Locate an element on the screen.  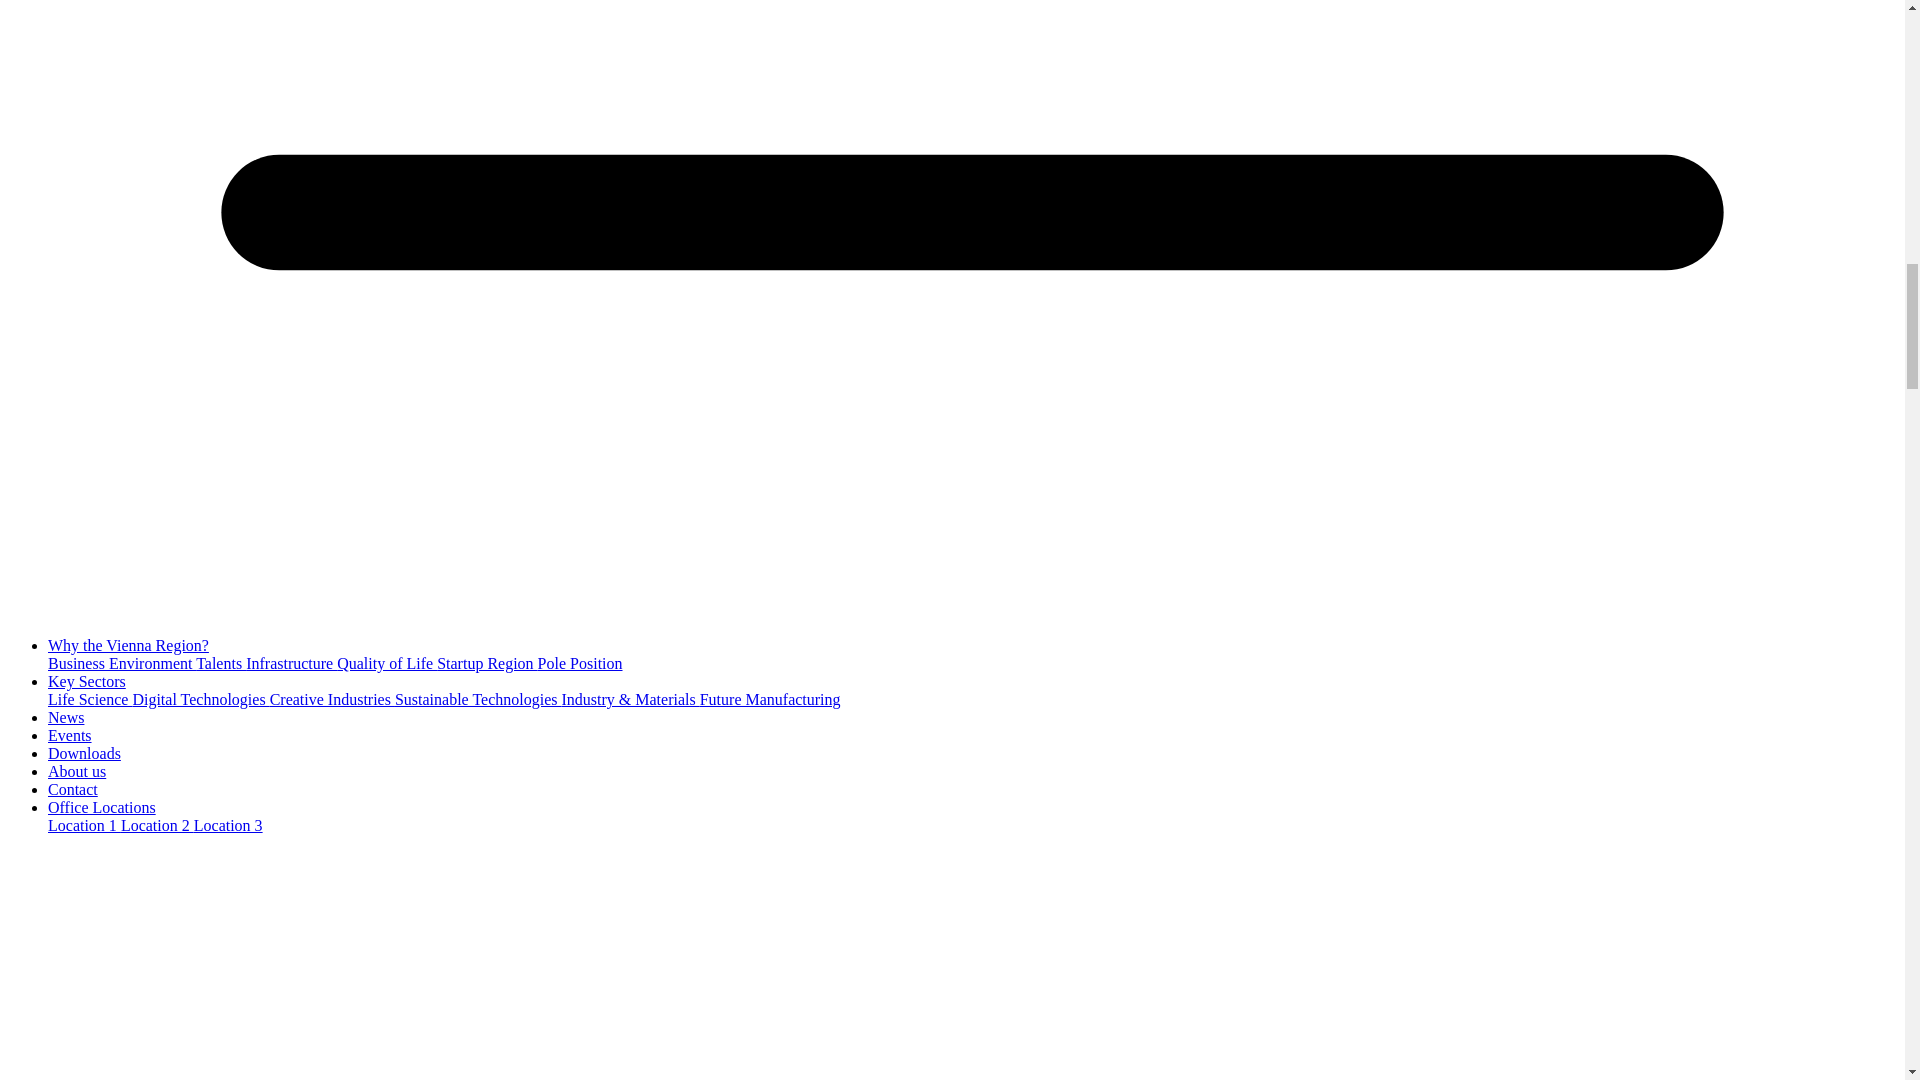
Sustainable Technologies is located at coordinates (478, 700).